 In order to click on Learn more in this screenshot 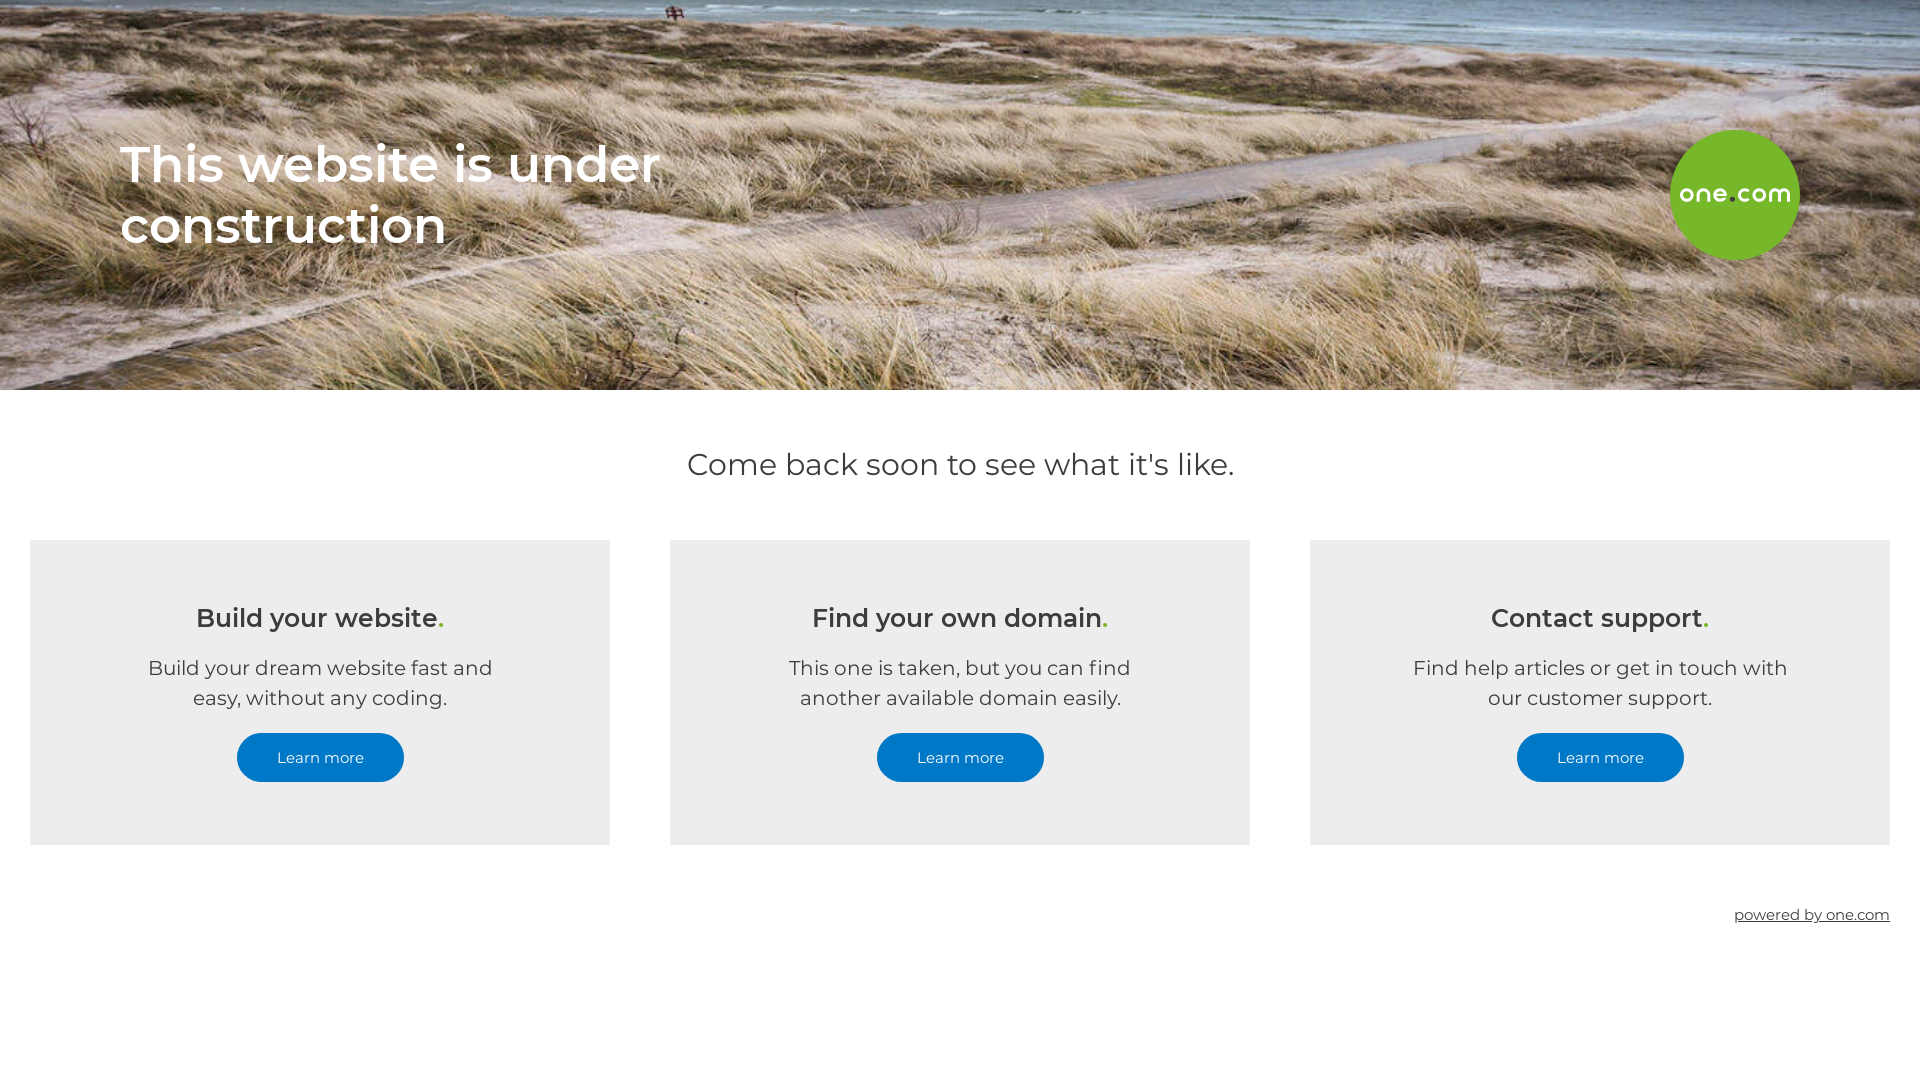, I will do `click(1600, 758)`.